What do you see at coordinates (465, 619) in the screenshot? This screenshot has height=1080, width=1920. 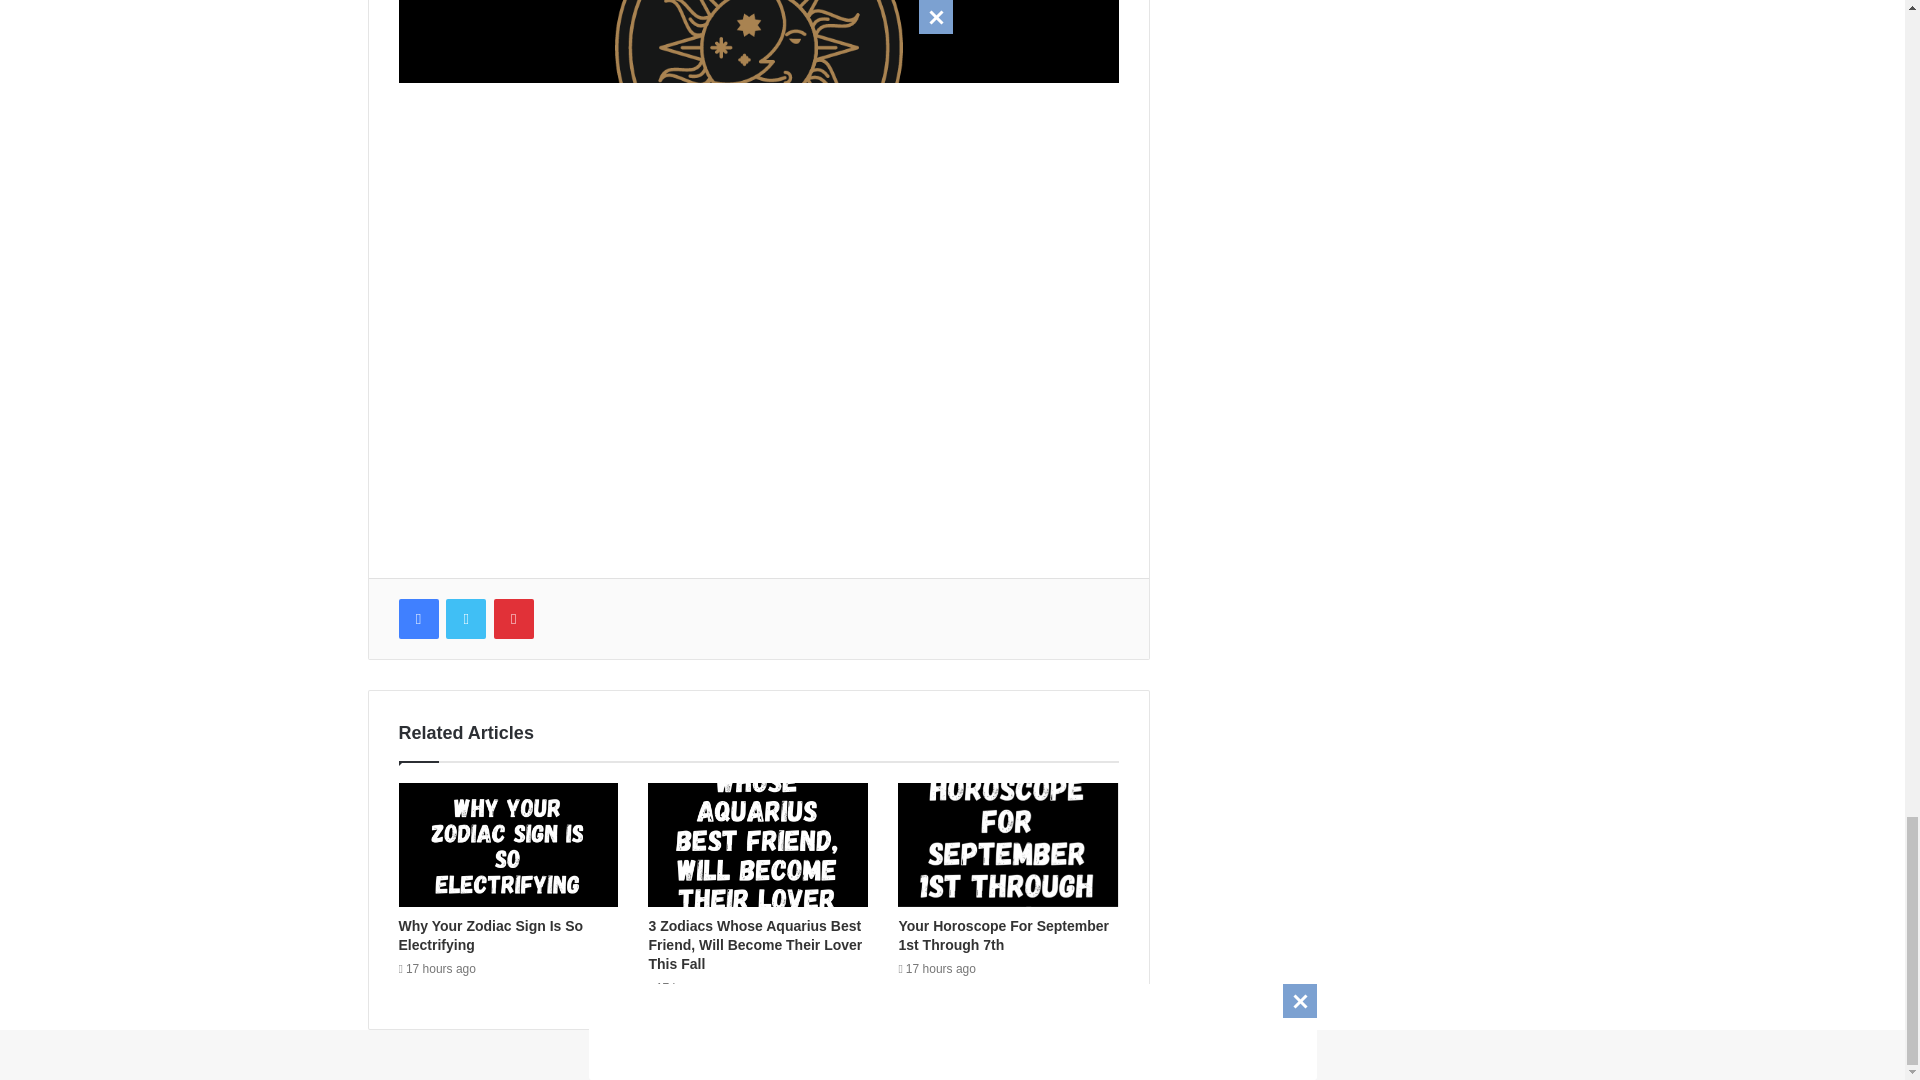 I see `Twitter` at bounding box center [465, 619].